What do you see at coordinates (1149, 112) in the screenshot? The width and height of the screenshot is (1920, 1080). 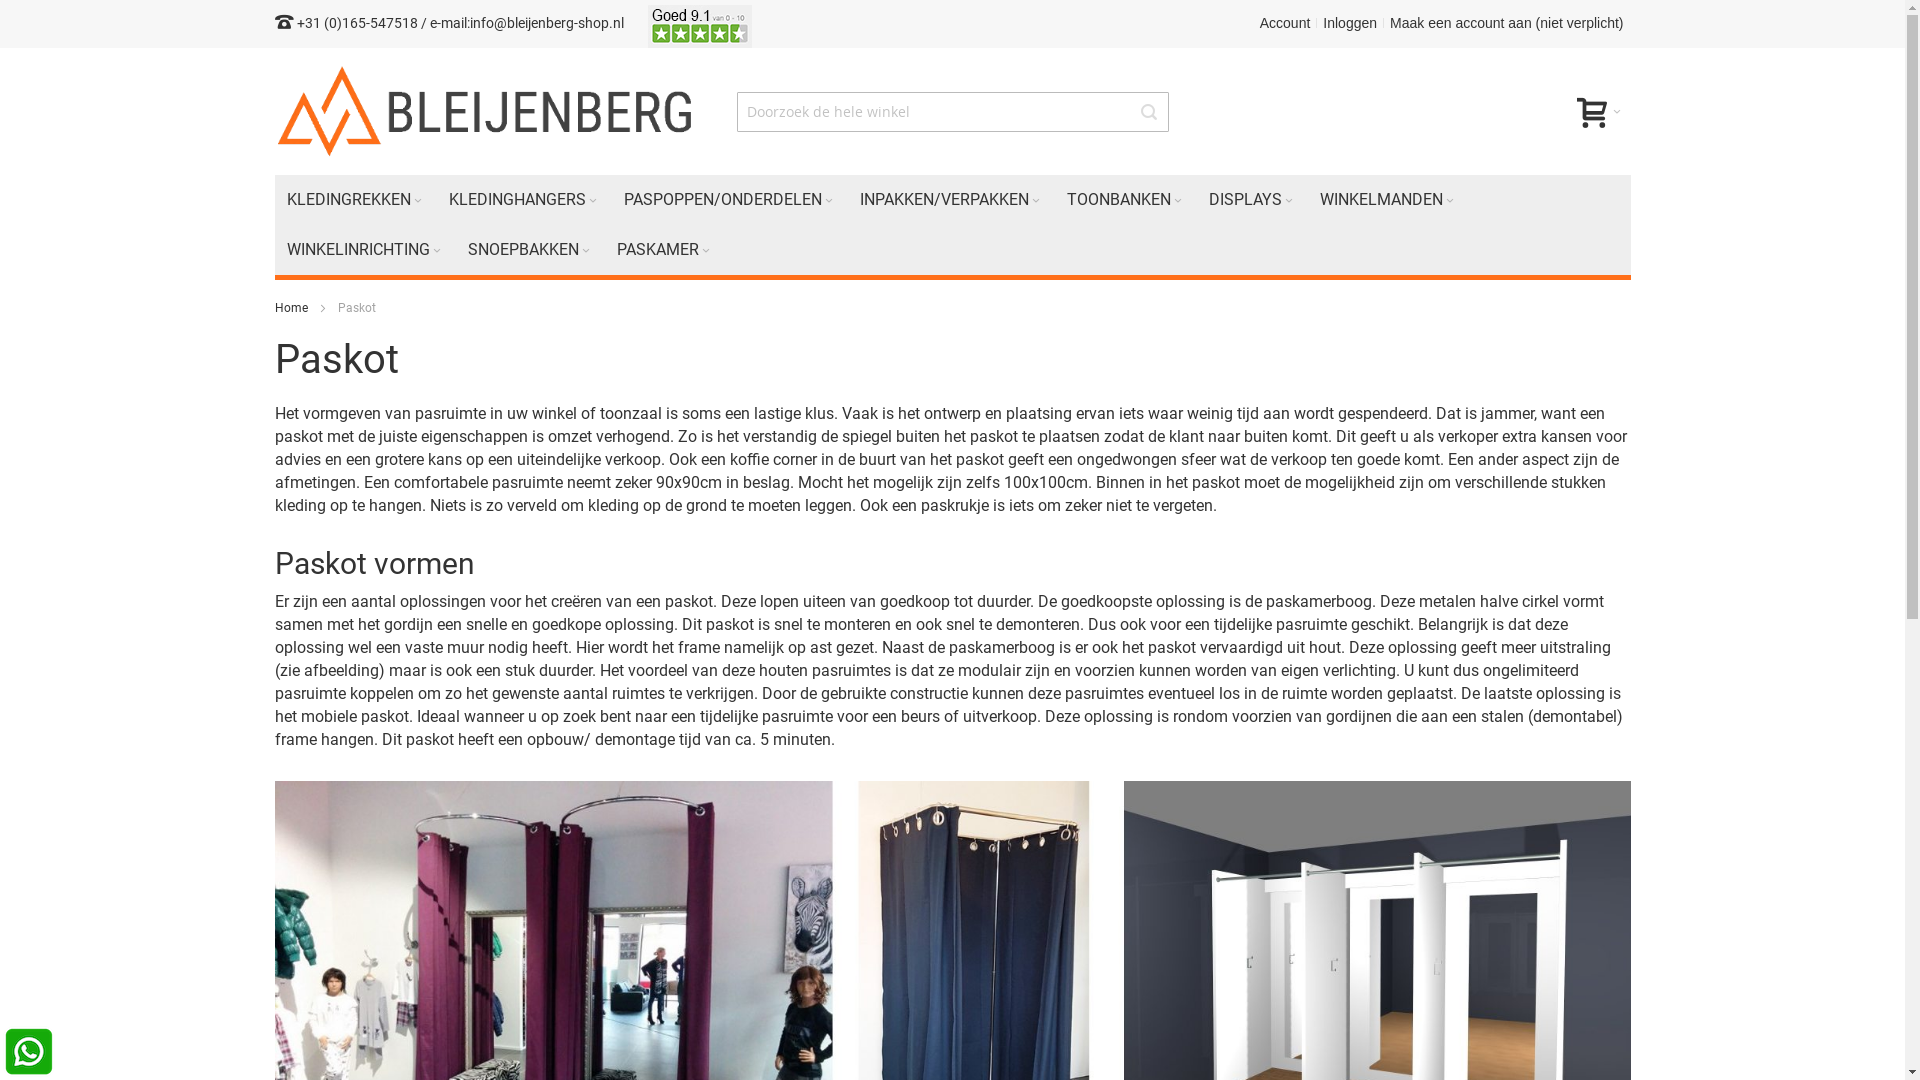 I see `Zoek` at bounding box center [1149, 112].